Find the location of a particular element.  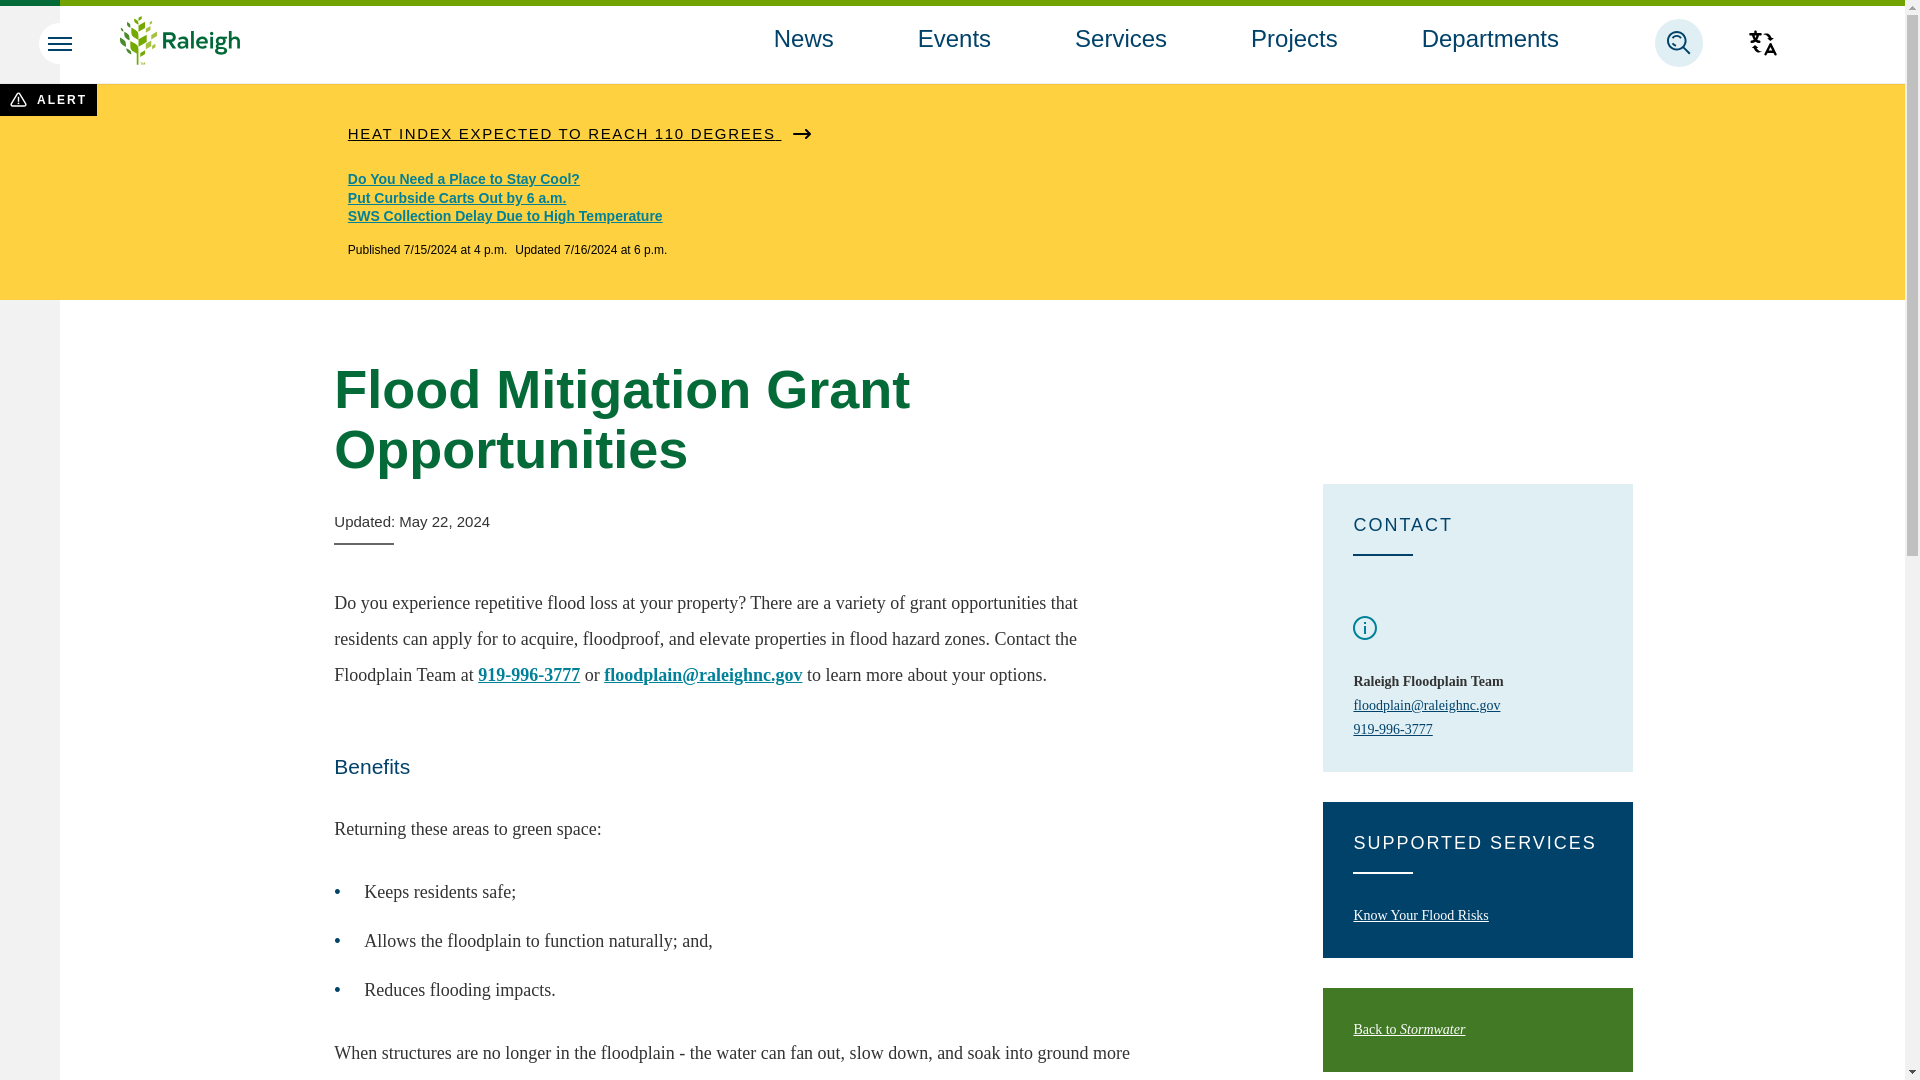

Menu is located at coordinates (59, 43).